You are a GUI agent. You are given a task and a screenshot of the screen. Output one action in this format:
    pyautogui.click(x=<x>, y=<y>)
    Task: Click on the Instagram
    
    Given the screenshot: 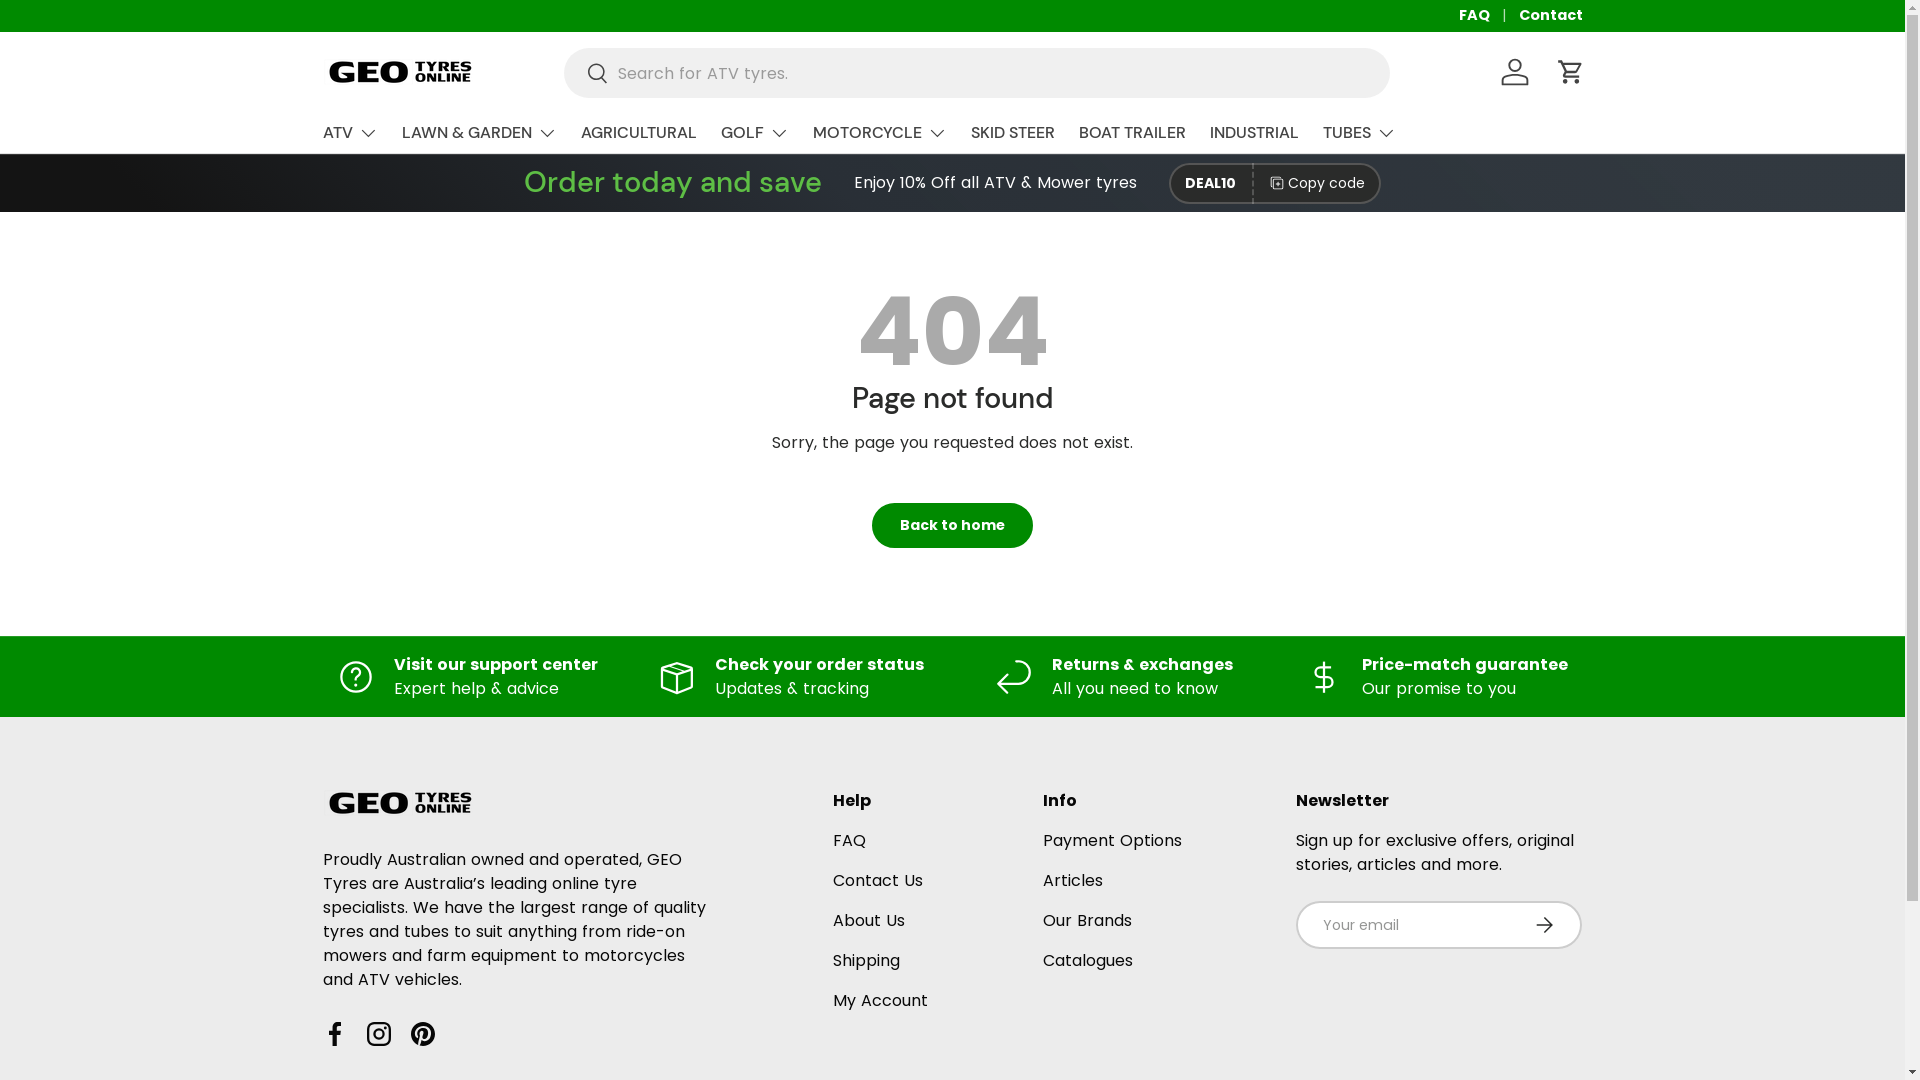 What is the action you would take?
    pyautogui.click(x=378, y=1034)
    